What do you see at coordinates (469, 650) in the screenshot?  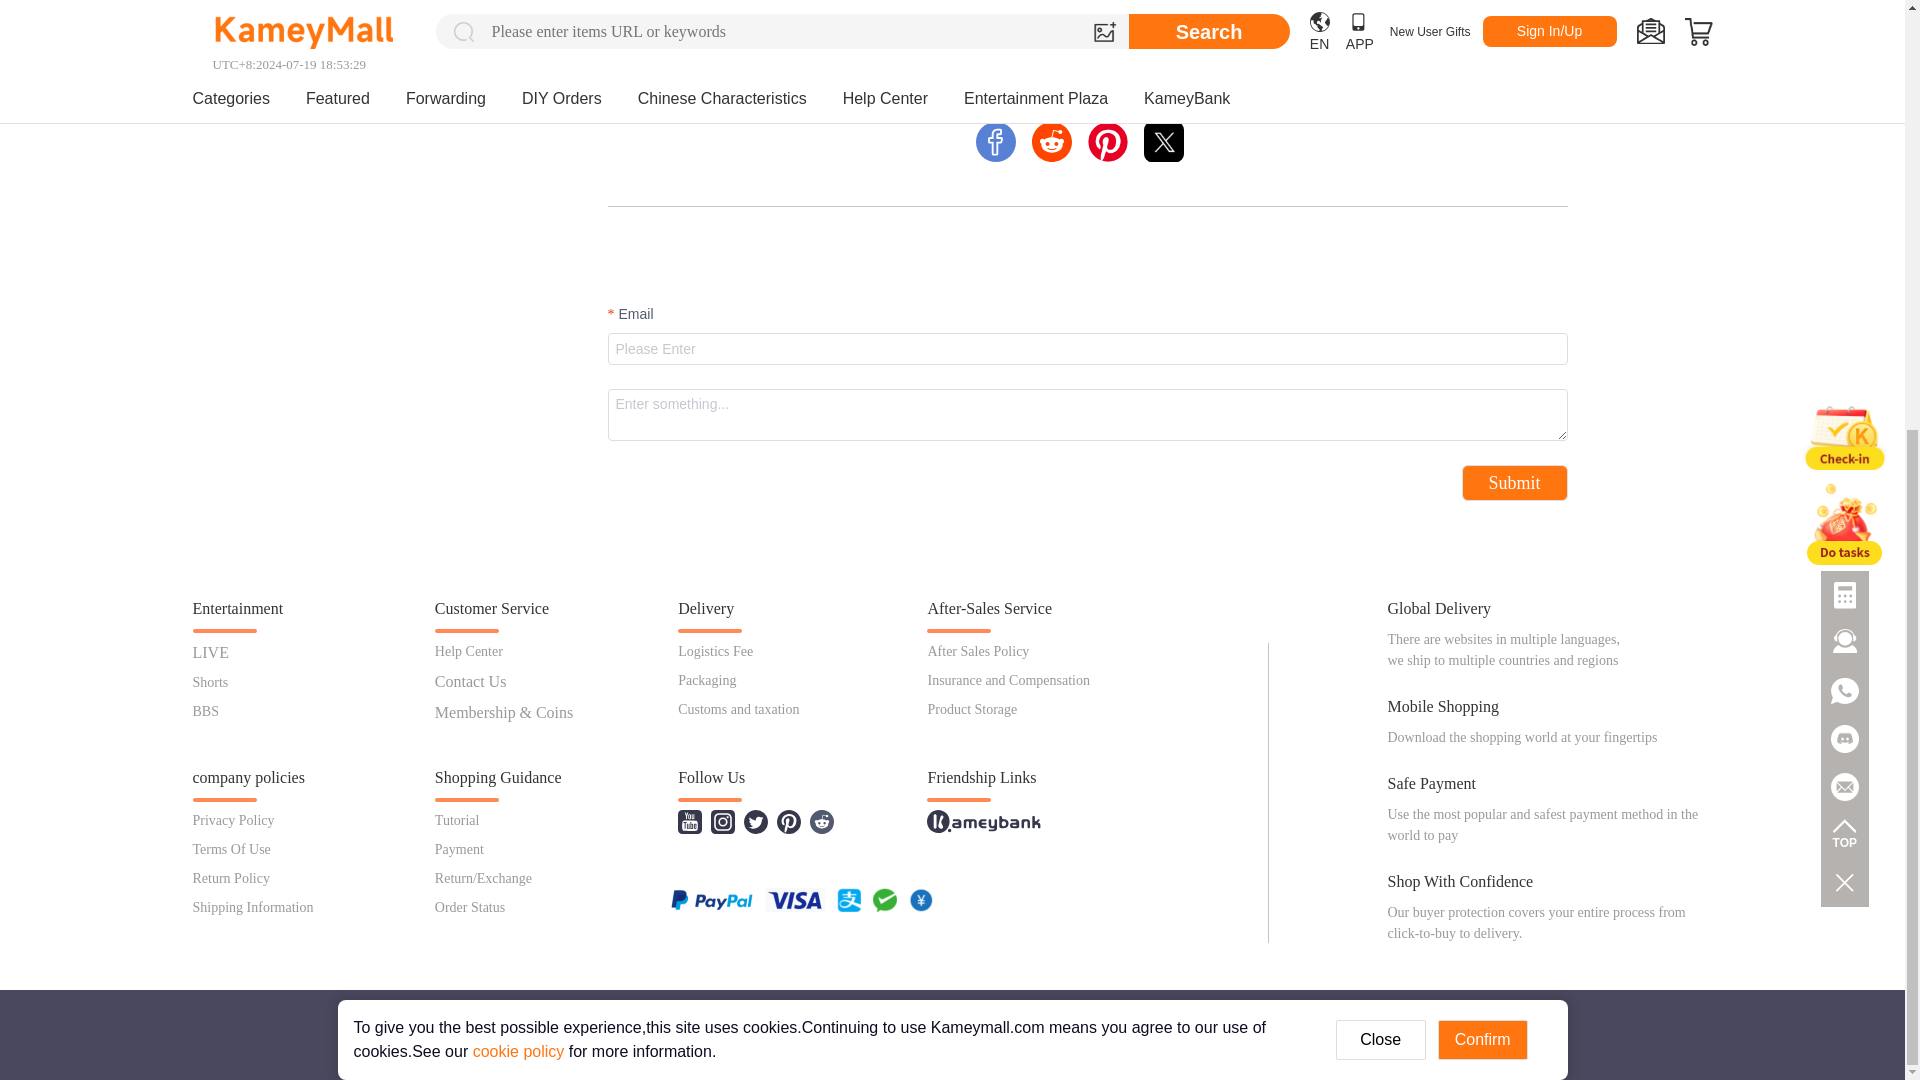 I see `Help Center` at bounding box center [469, 650].